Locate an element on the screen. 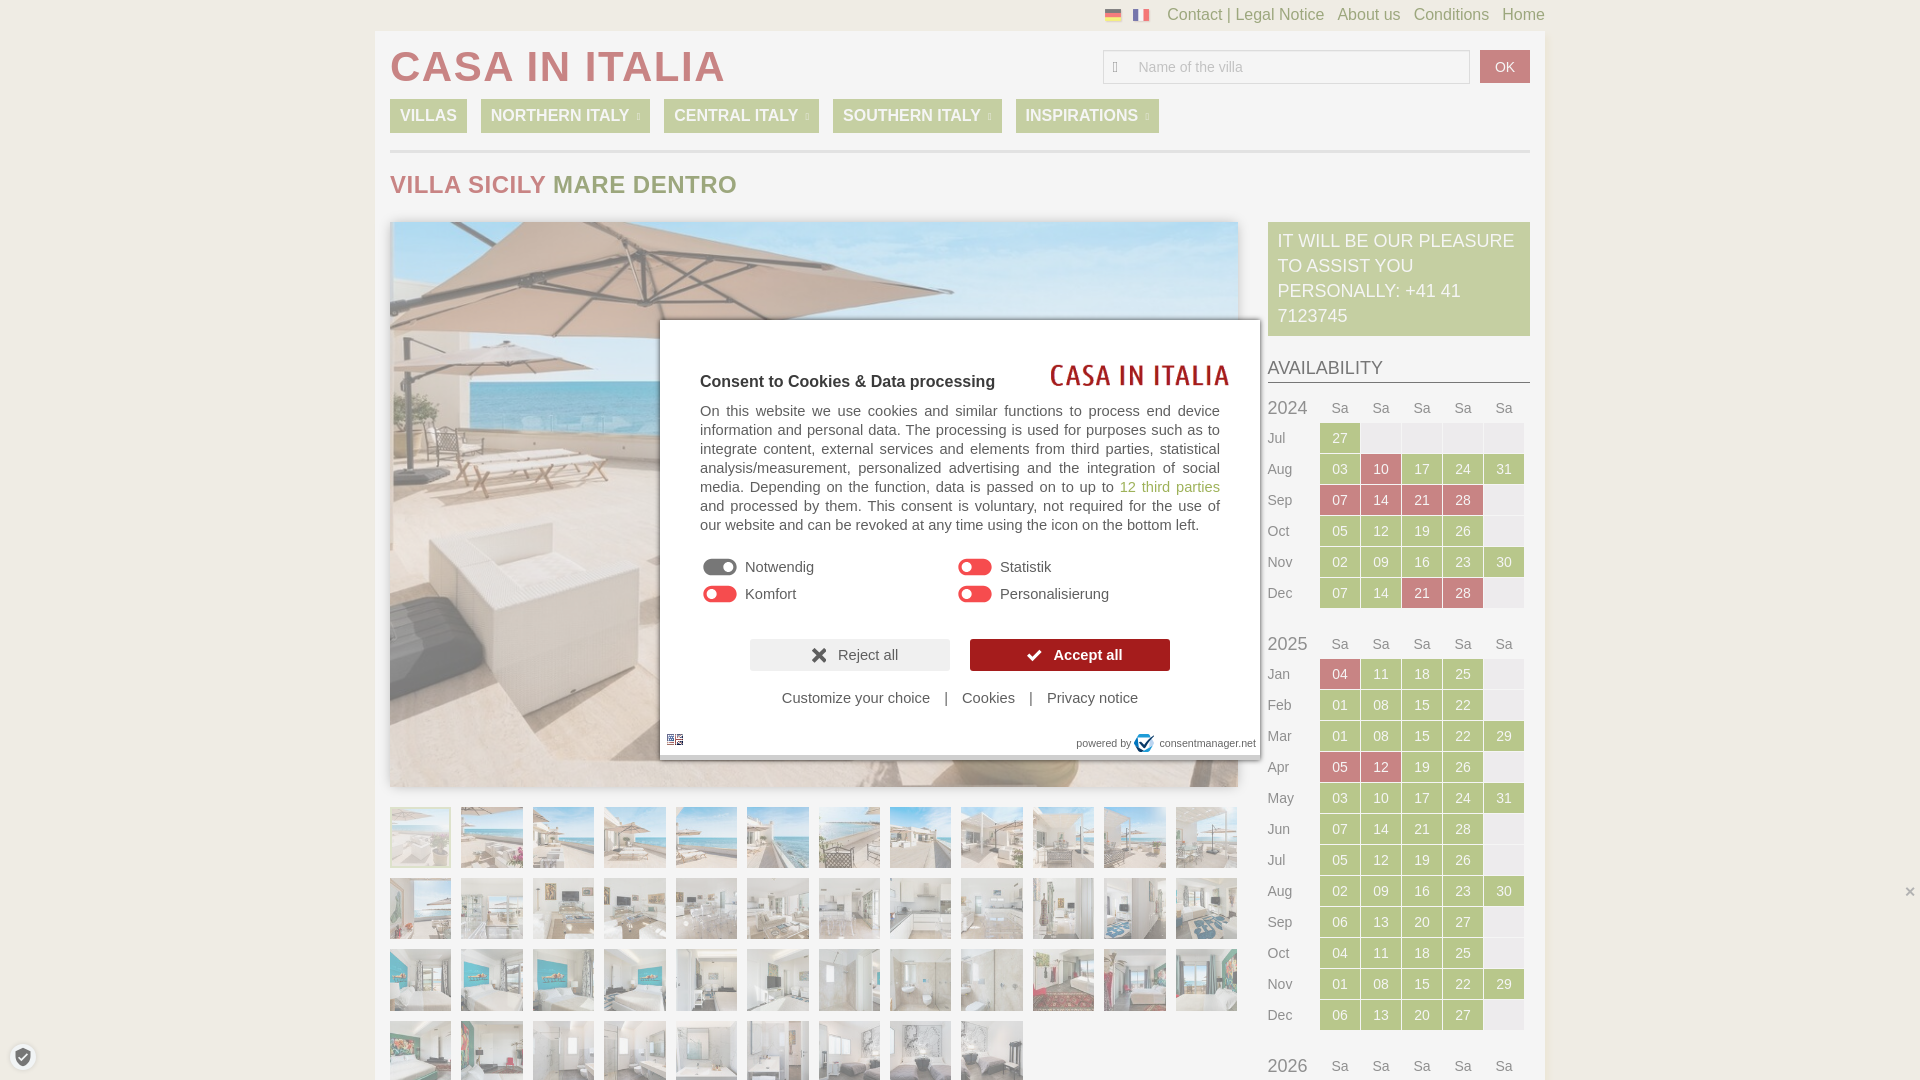  Reject all is located at coordinates (850, 654).